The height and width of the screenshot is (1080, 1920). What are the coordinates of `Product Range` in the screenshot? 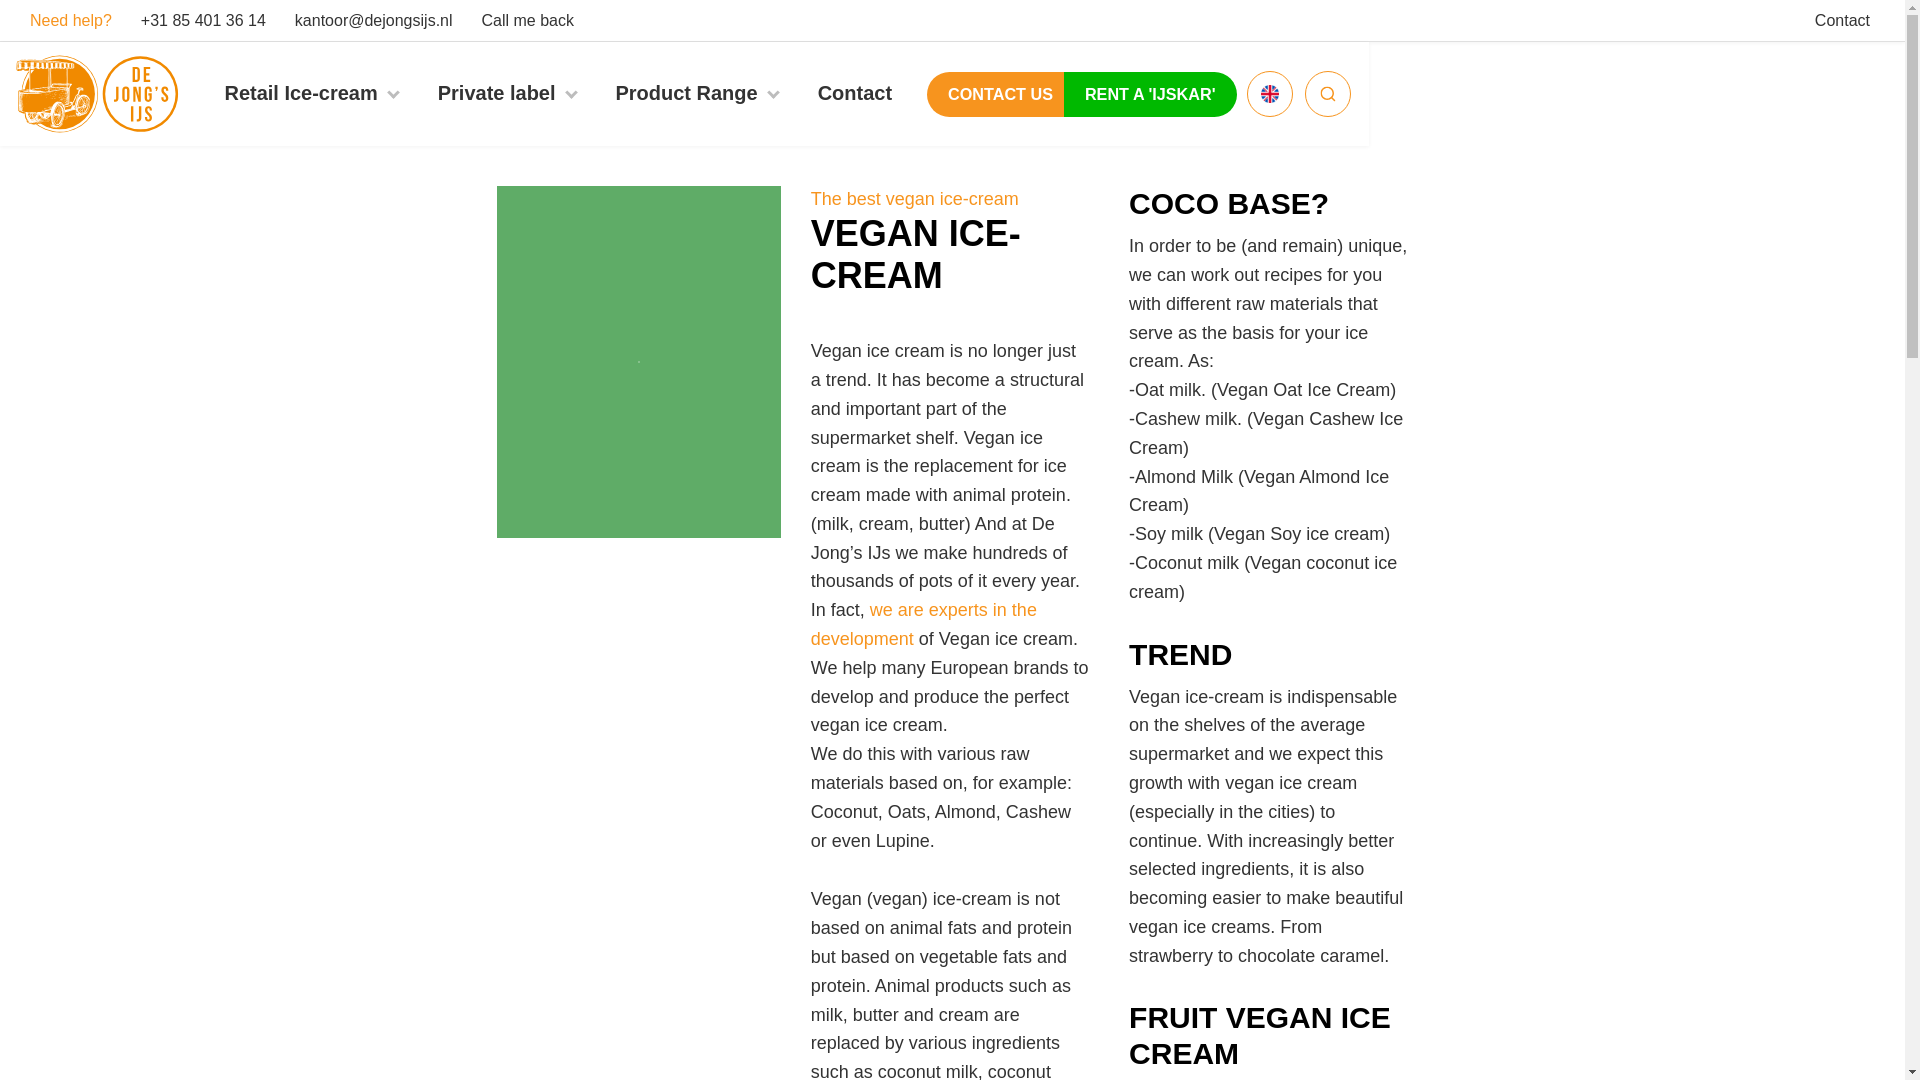 It's located at (686, 94).